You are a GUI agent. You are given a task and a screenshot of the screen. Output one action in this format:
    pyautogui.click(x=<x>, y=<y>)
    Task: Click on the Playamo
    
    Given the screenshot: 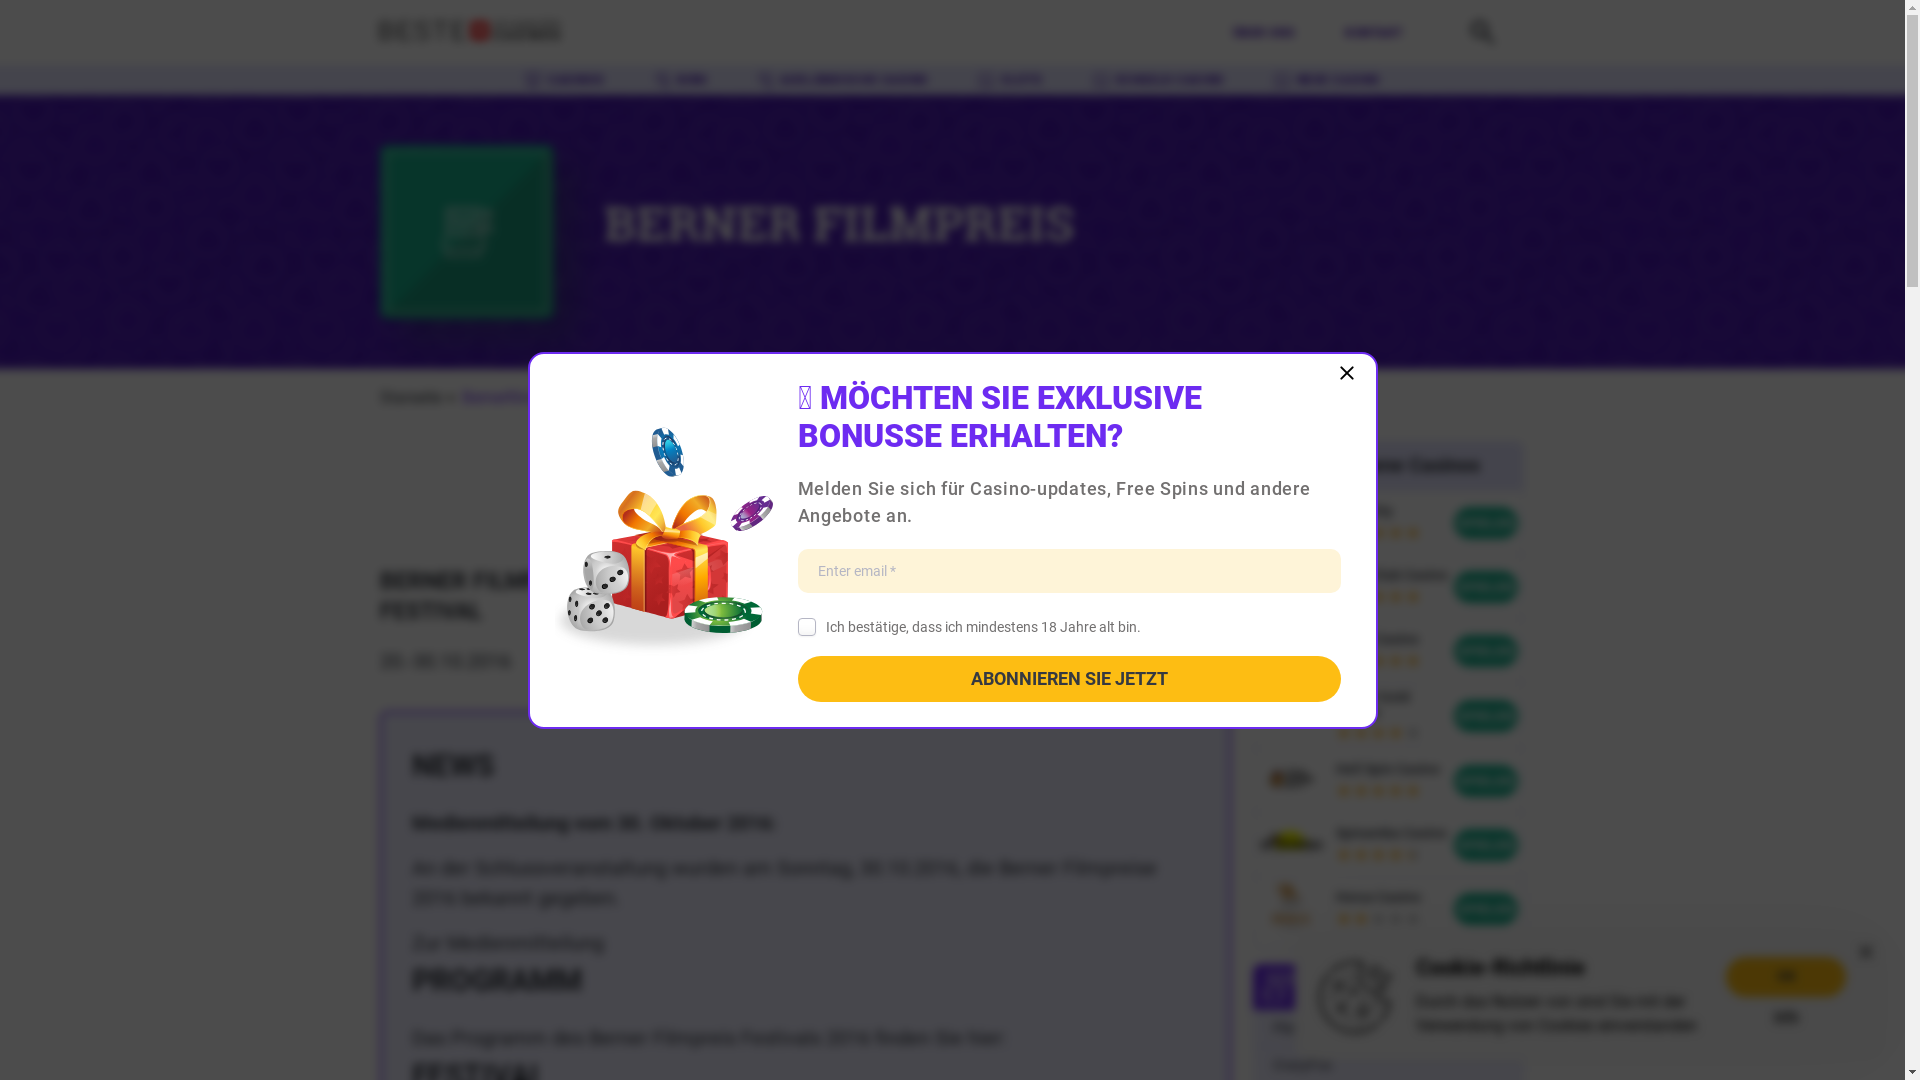 What is the action you would take?
    pyautogui.click(x=1300, y=1028)
    